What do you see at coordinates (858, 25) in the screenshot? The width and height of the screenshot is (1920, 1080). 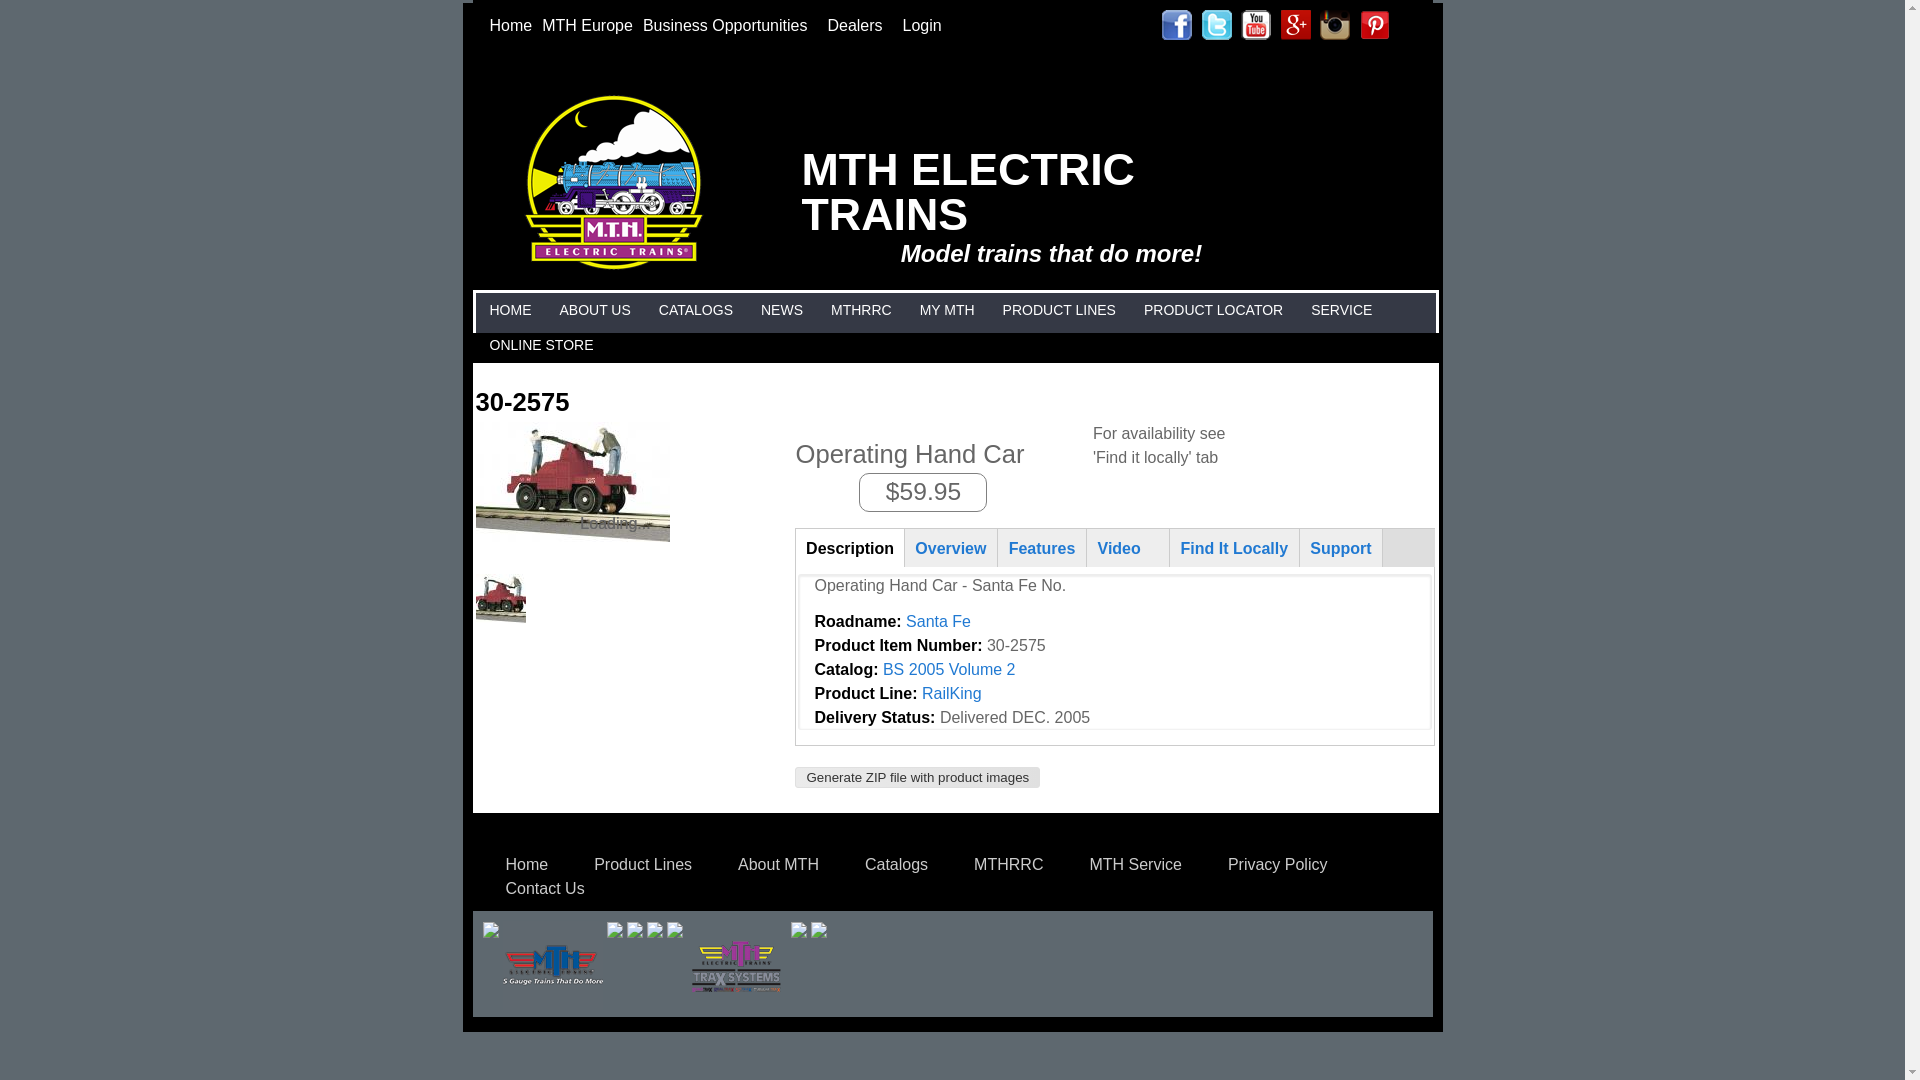 I see `Dealers` at bounding box center [858, 25].